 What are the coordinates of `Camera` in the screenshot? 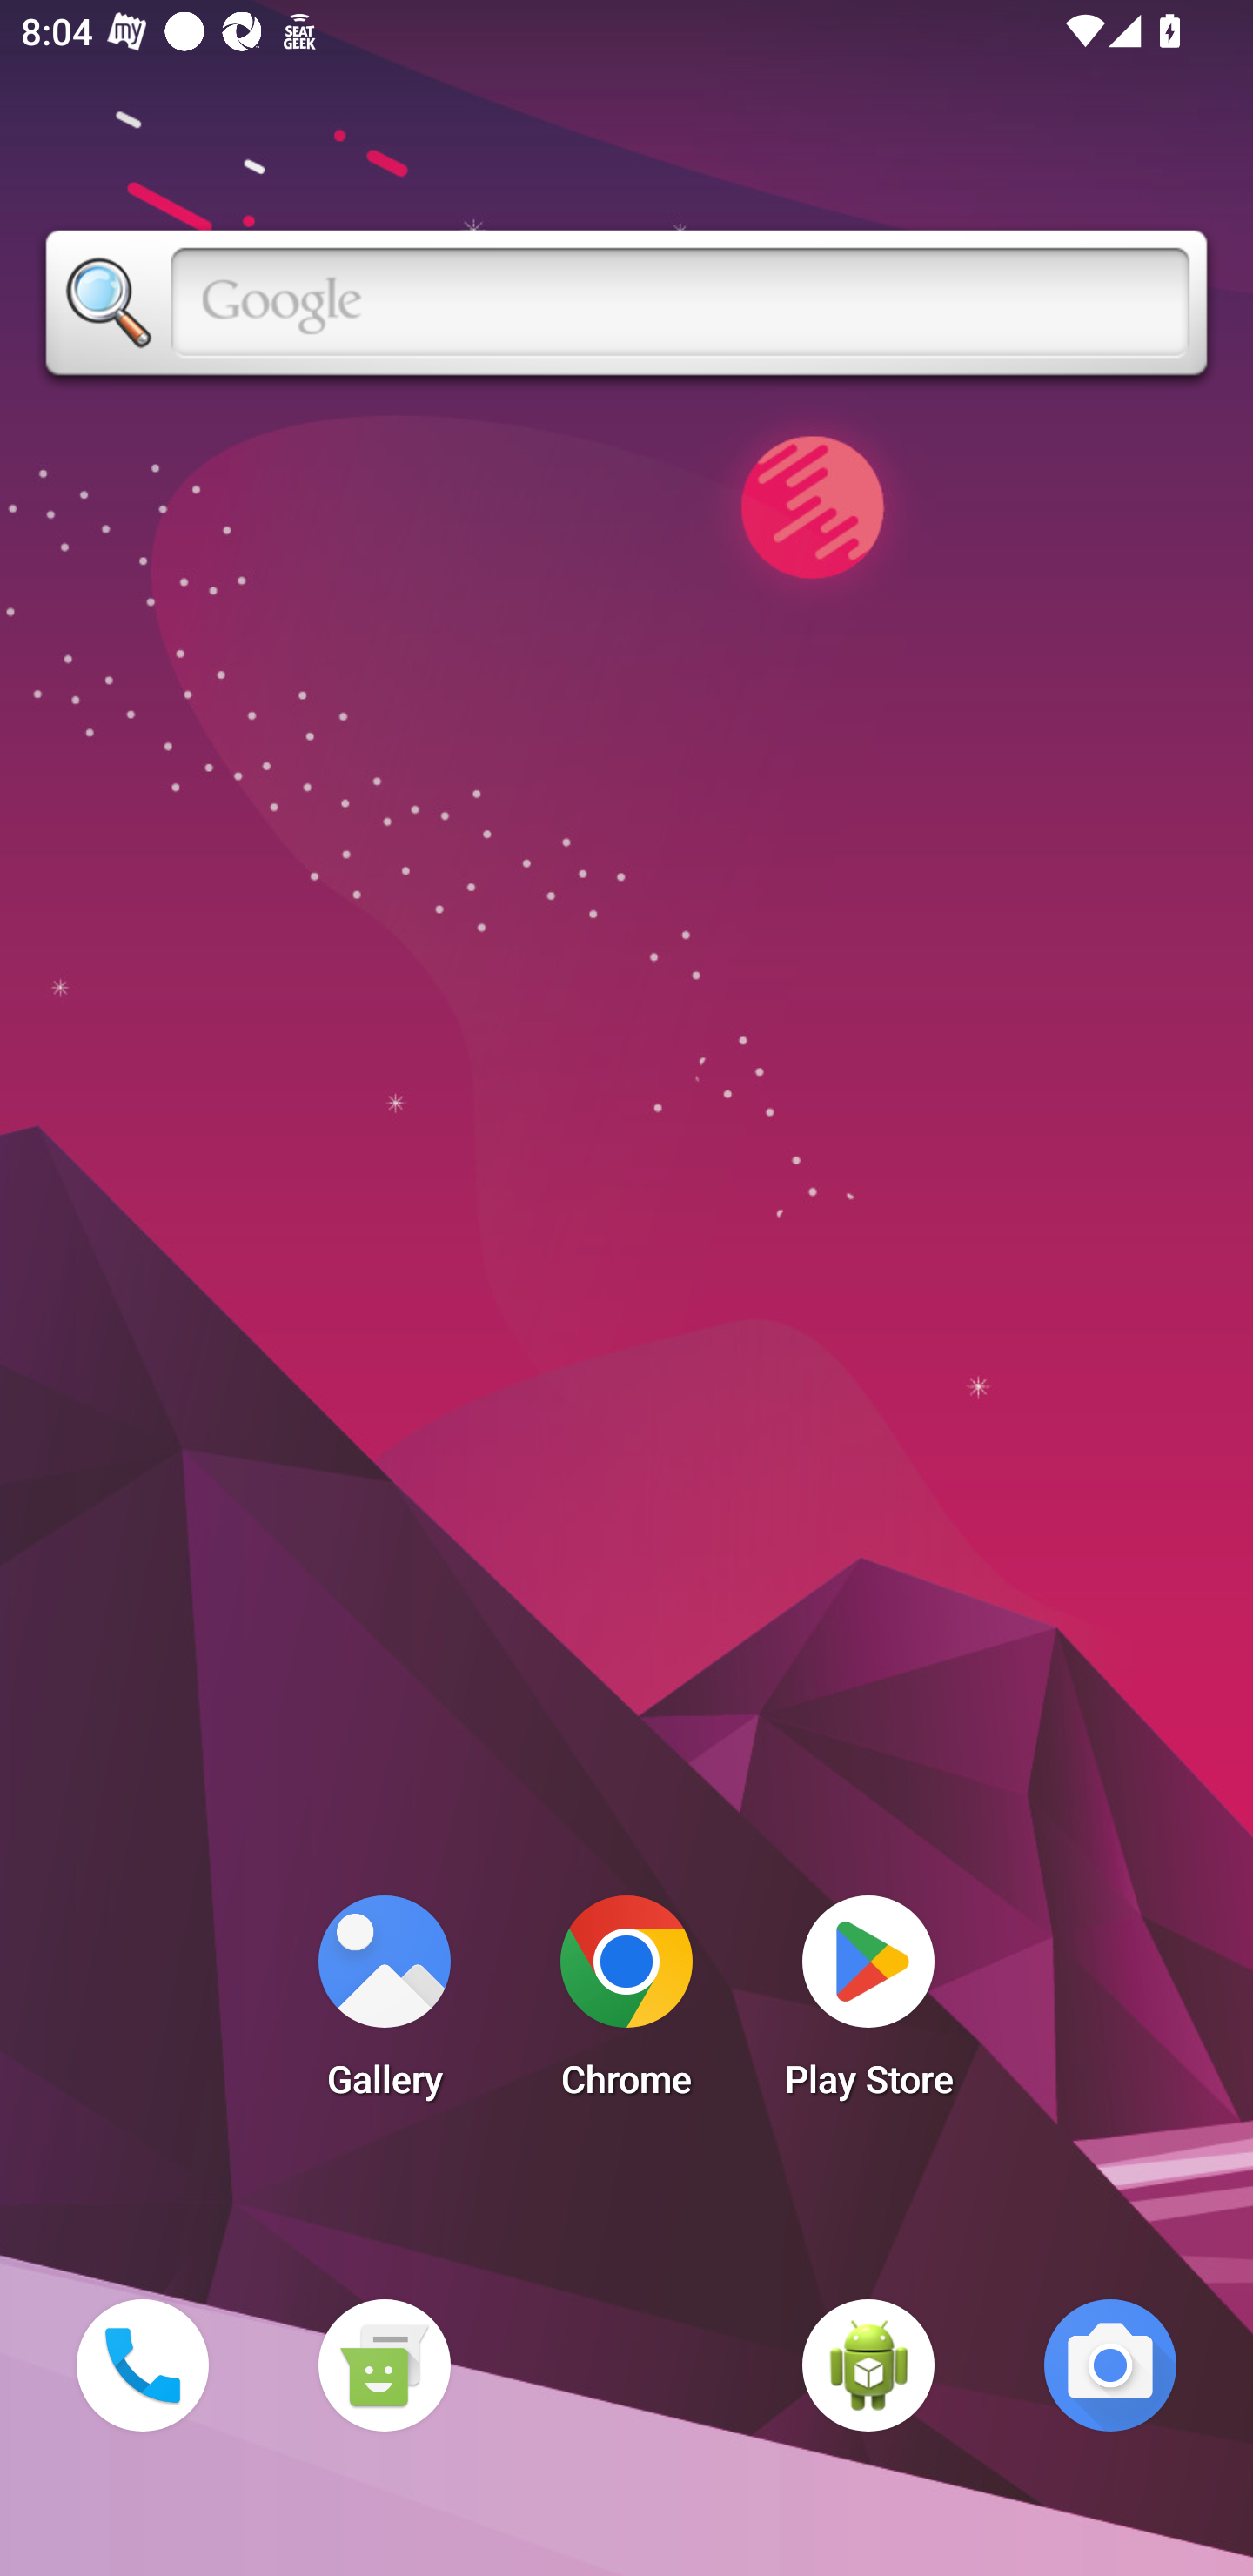 It's located at (1110, 2365).